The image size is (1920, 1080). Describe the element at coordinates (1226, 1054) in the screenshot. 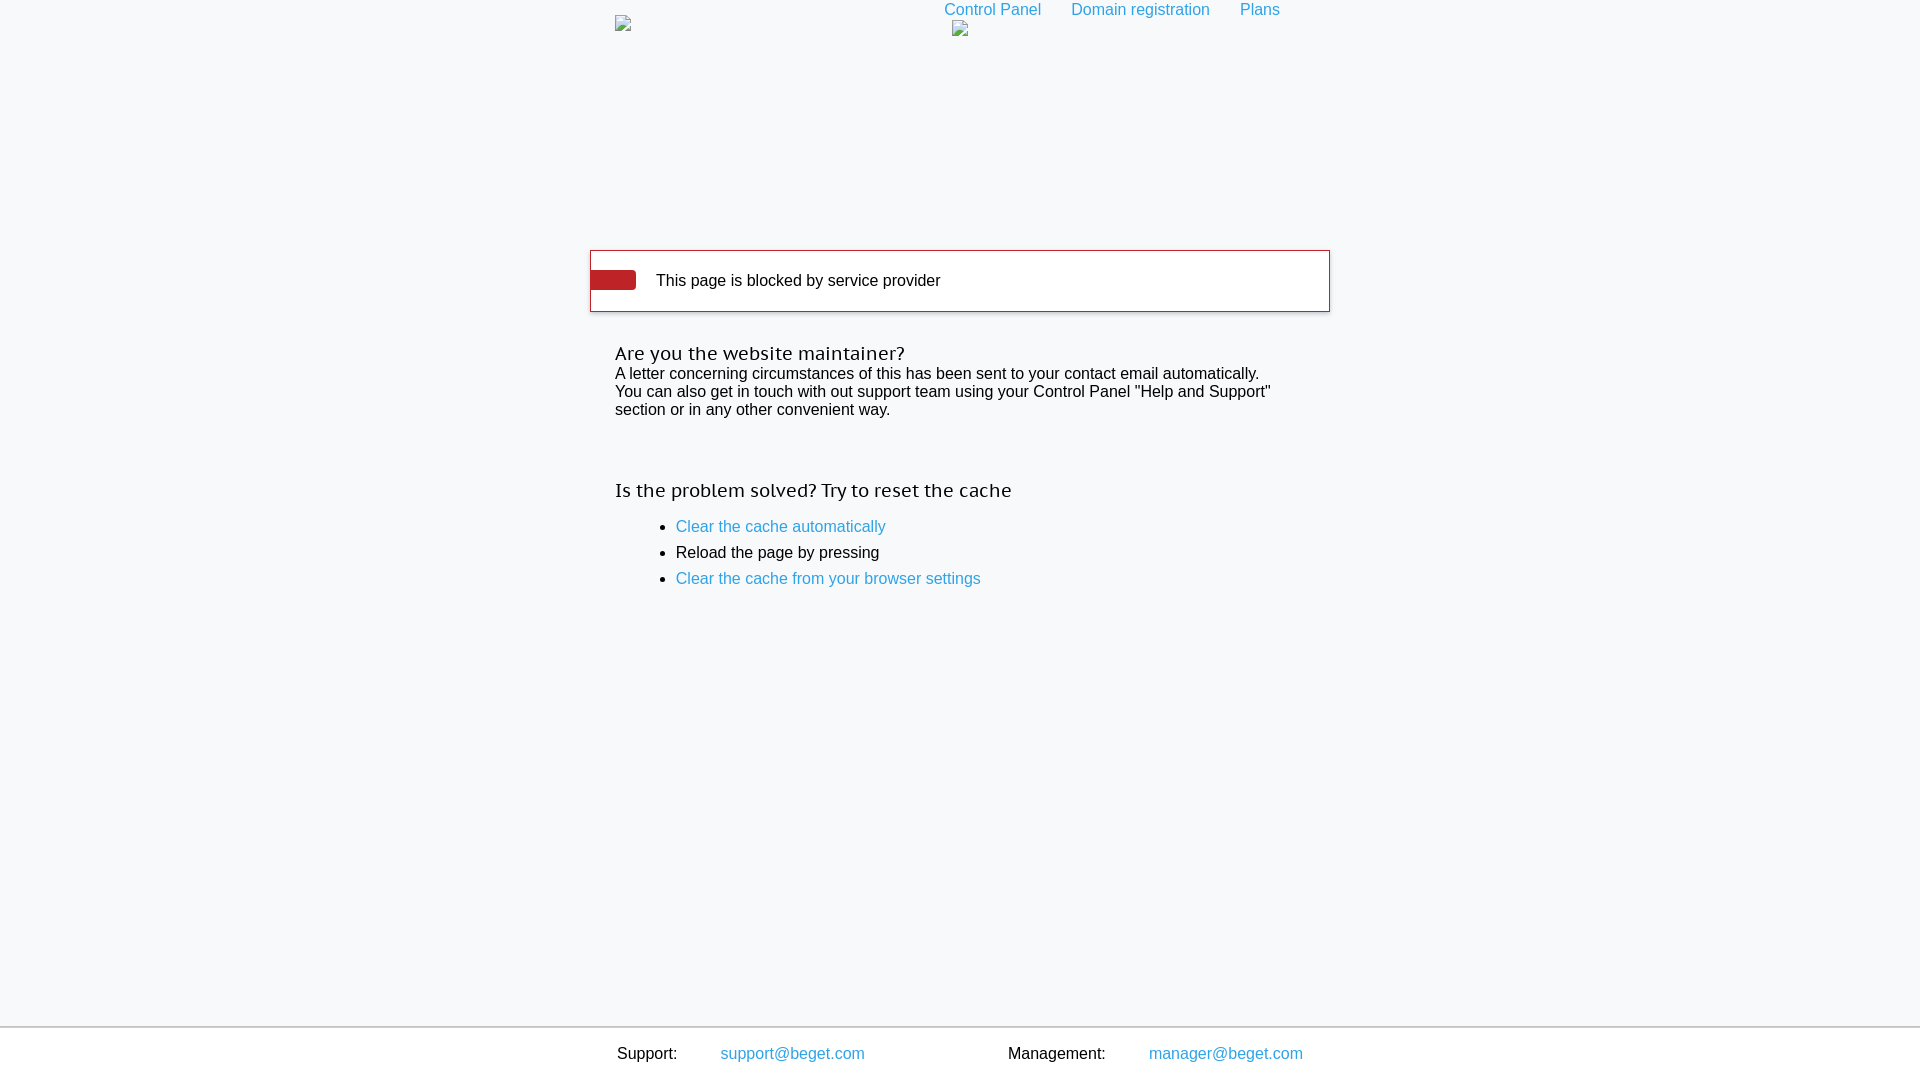

I see `manager@beget.com` at that location.